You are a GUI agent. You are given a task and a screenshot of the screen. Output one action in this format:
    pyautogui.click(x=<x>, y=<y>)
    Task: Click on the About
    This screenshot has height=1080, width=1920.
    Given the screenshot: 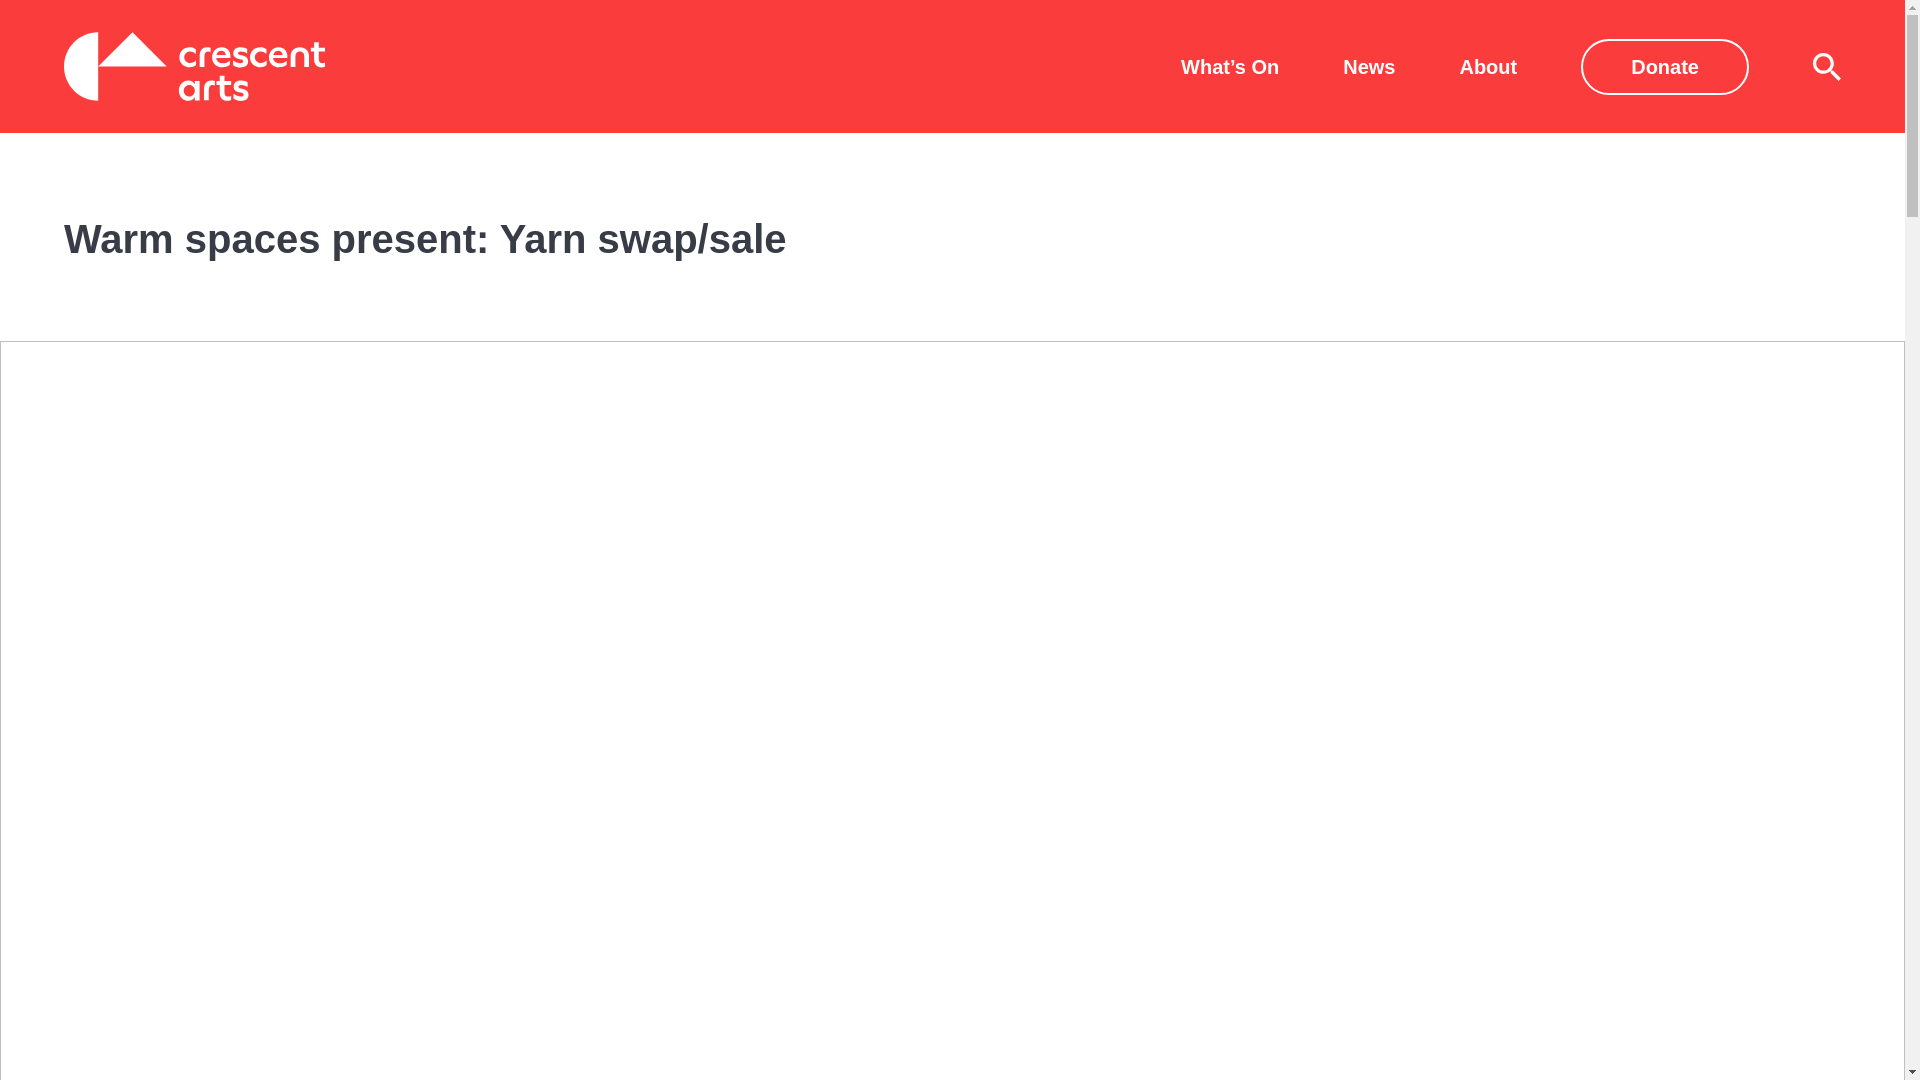 What is the action you would take?
    pyautogui.click(x=1488, y=66)
    